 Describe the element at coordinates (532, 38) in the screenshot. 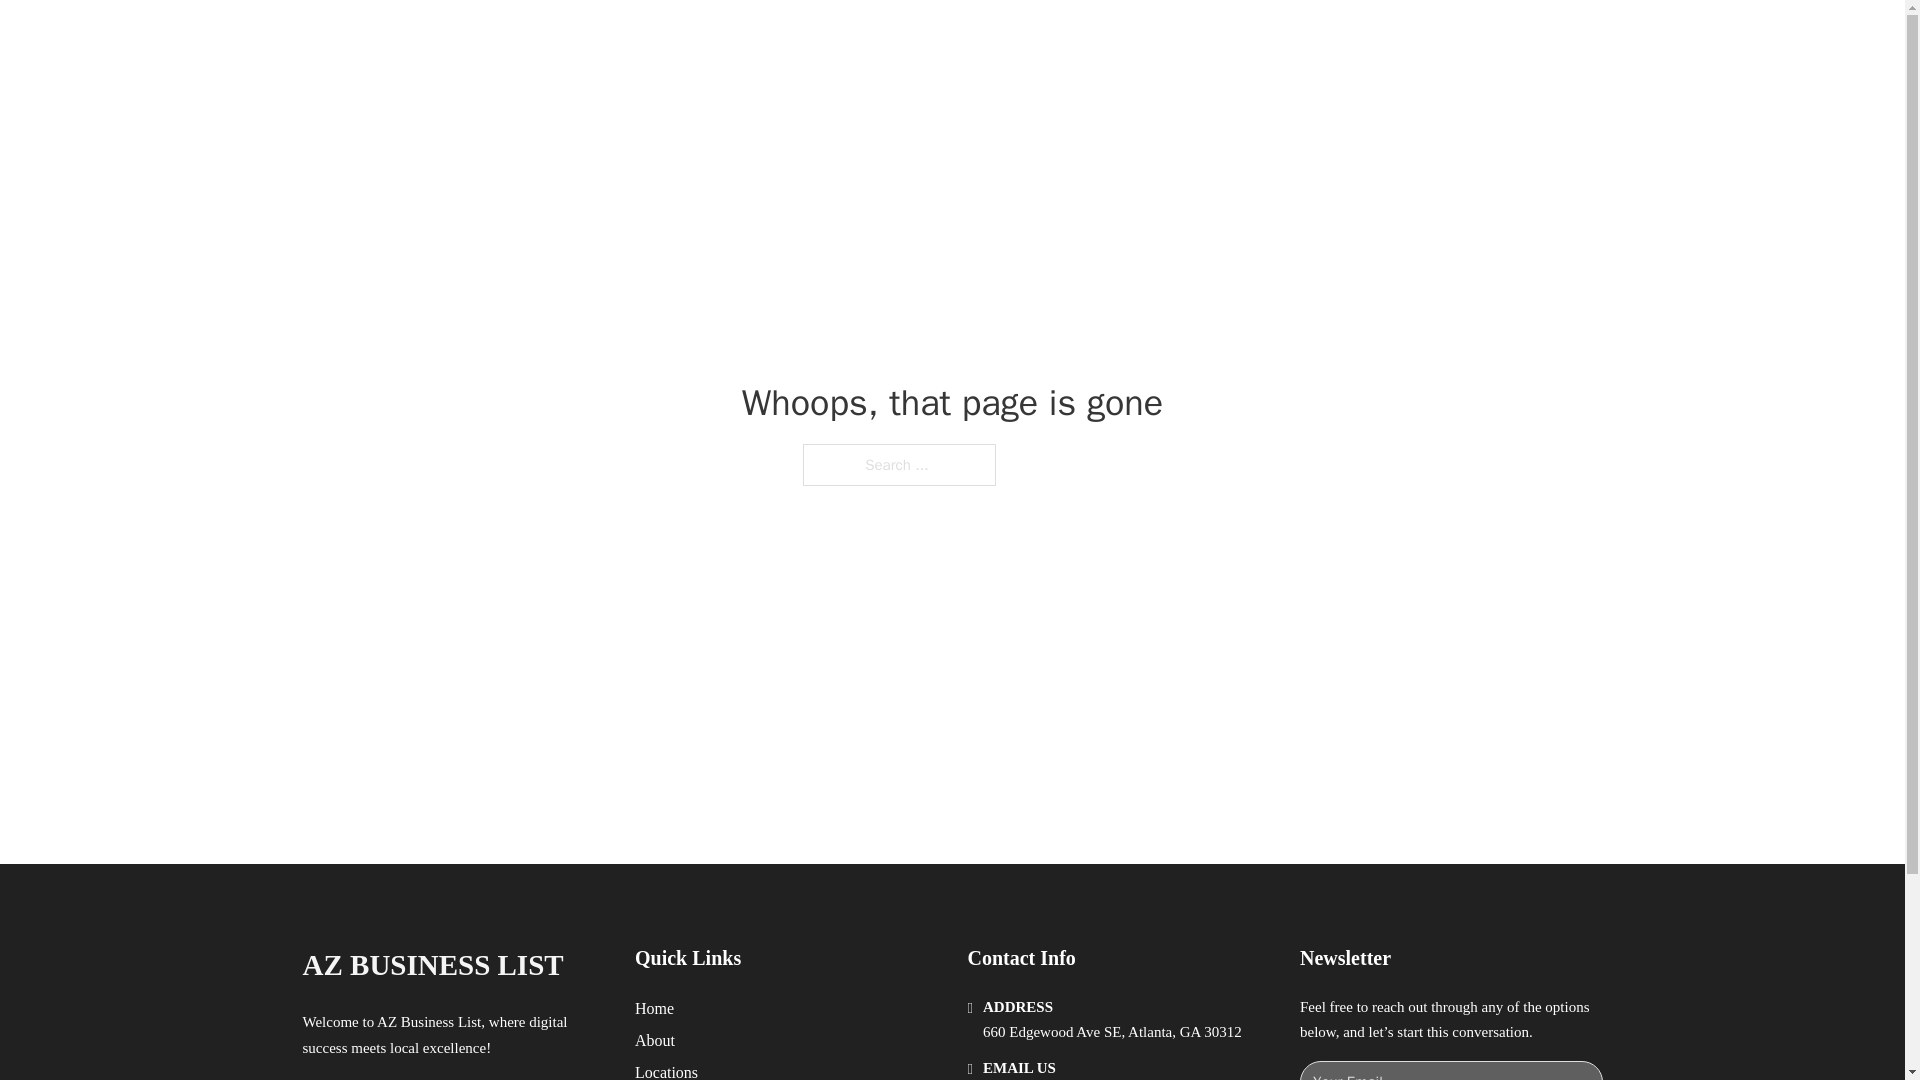

I see `AZ BUSINESS LIST` at that location.